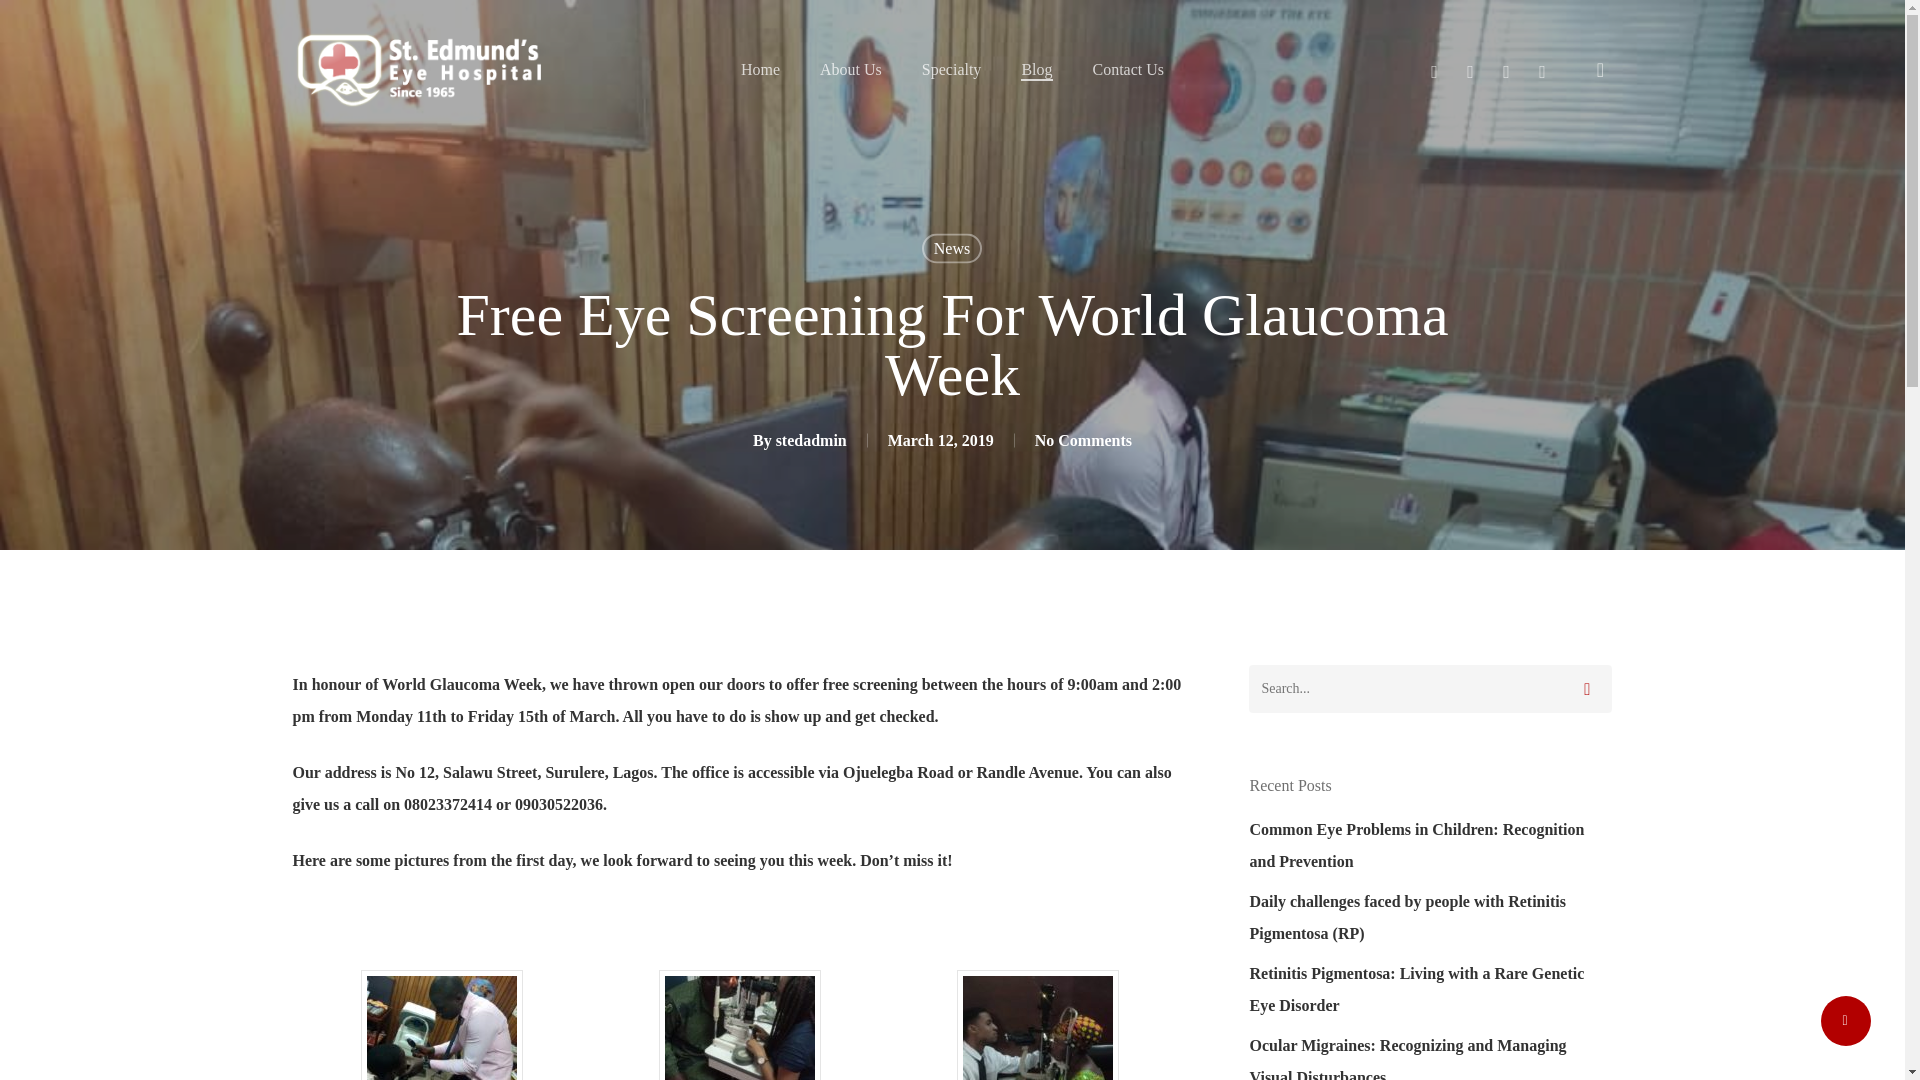 The width and height of the screenshot is (1920, 1080). What do you see at coordinates (1434, 70) in the screenshot?
I see `Facebook` at bounding box center [1434, 70].